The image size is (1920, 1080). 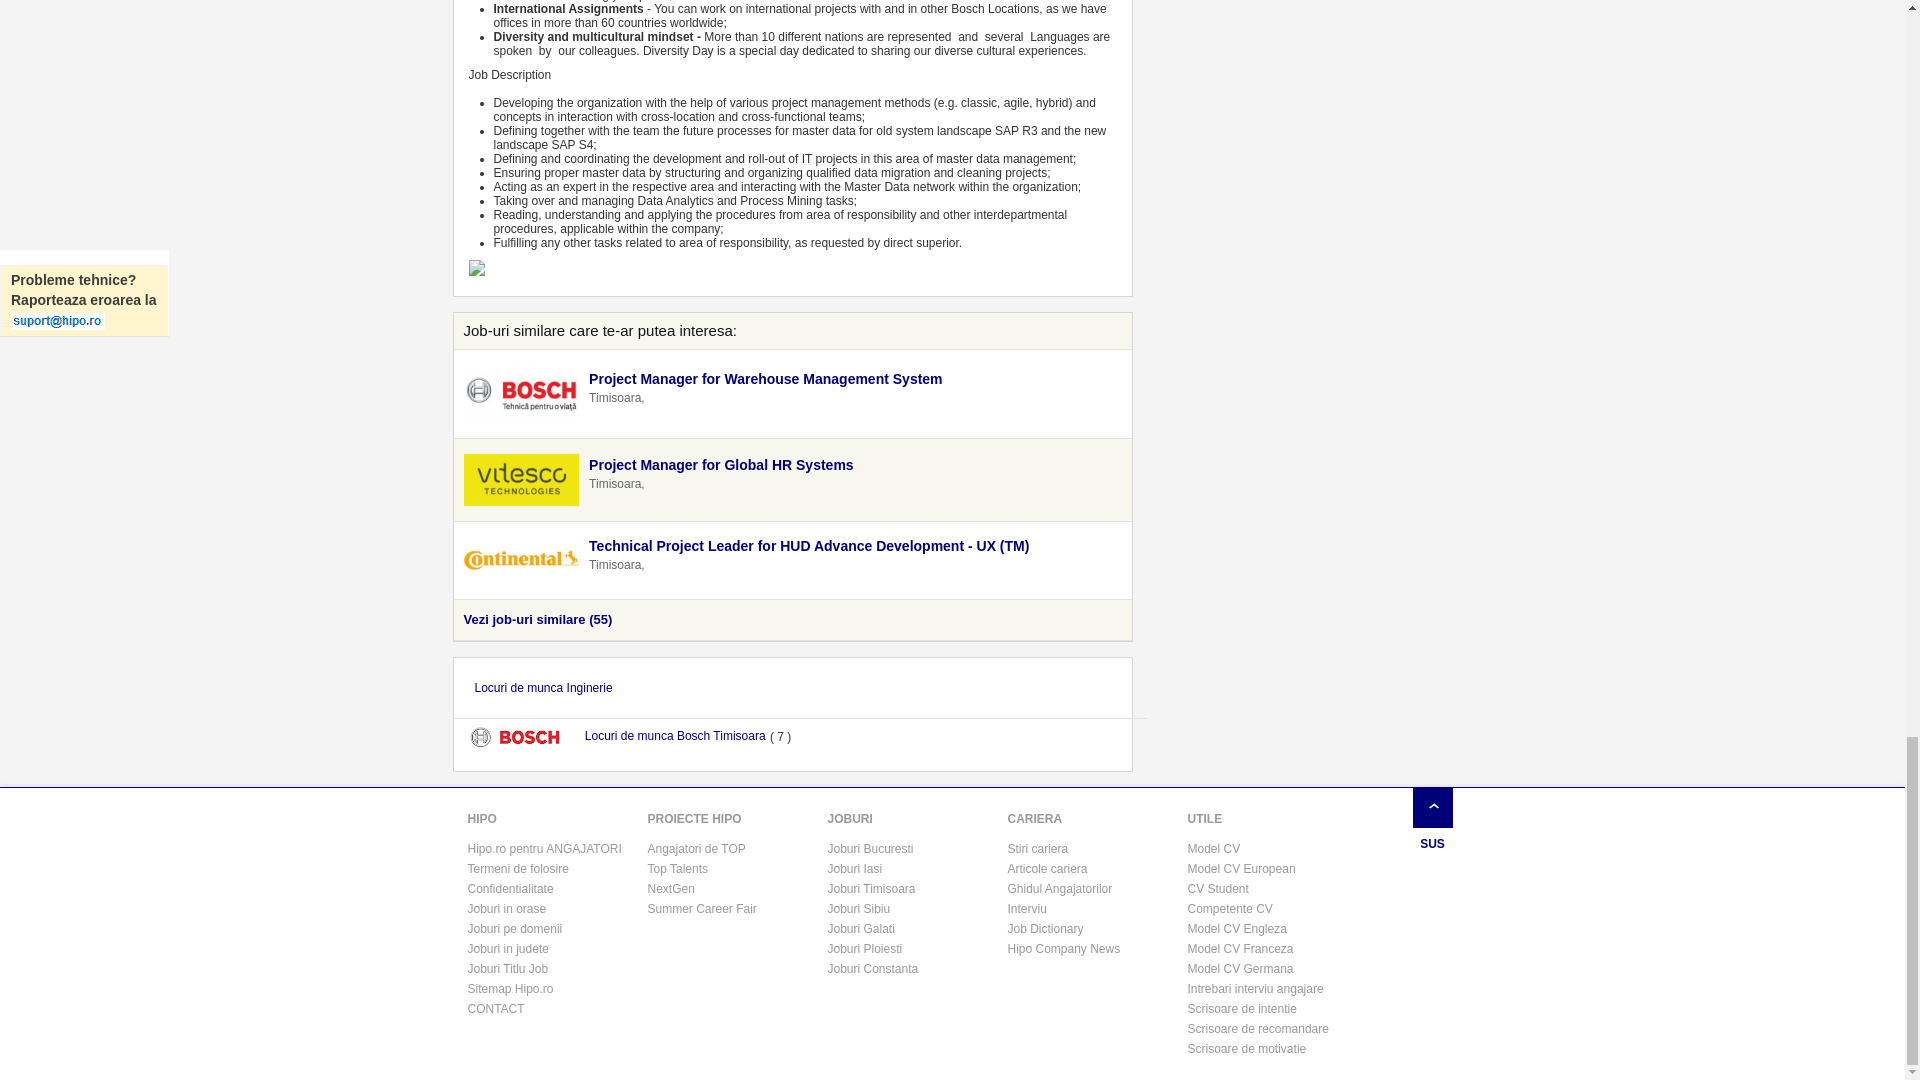 I want to click on Locuri de munca Bosch Timisoara, so click(x=524, y=738).